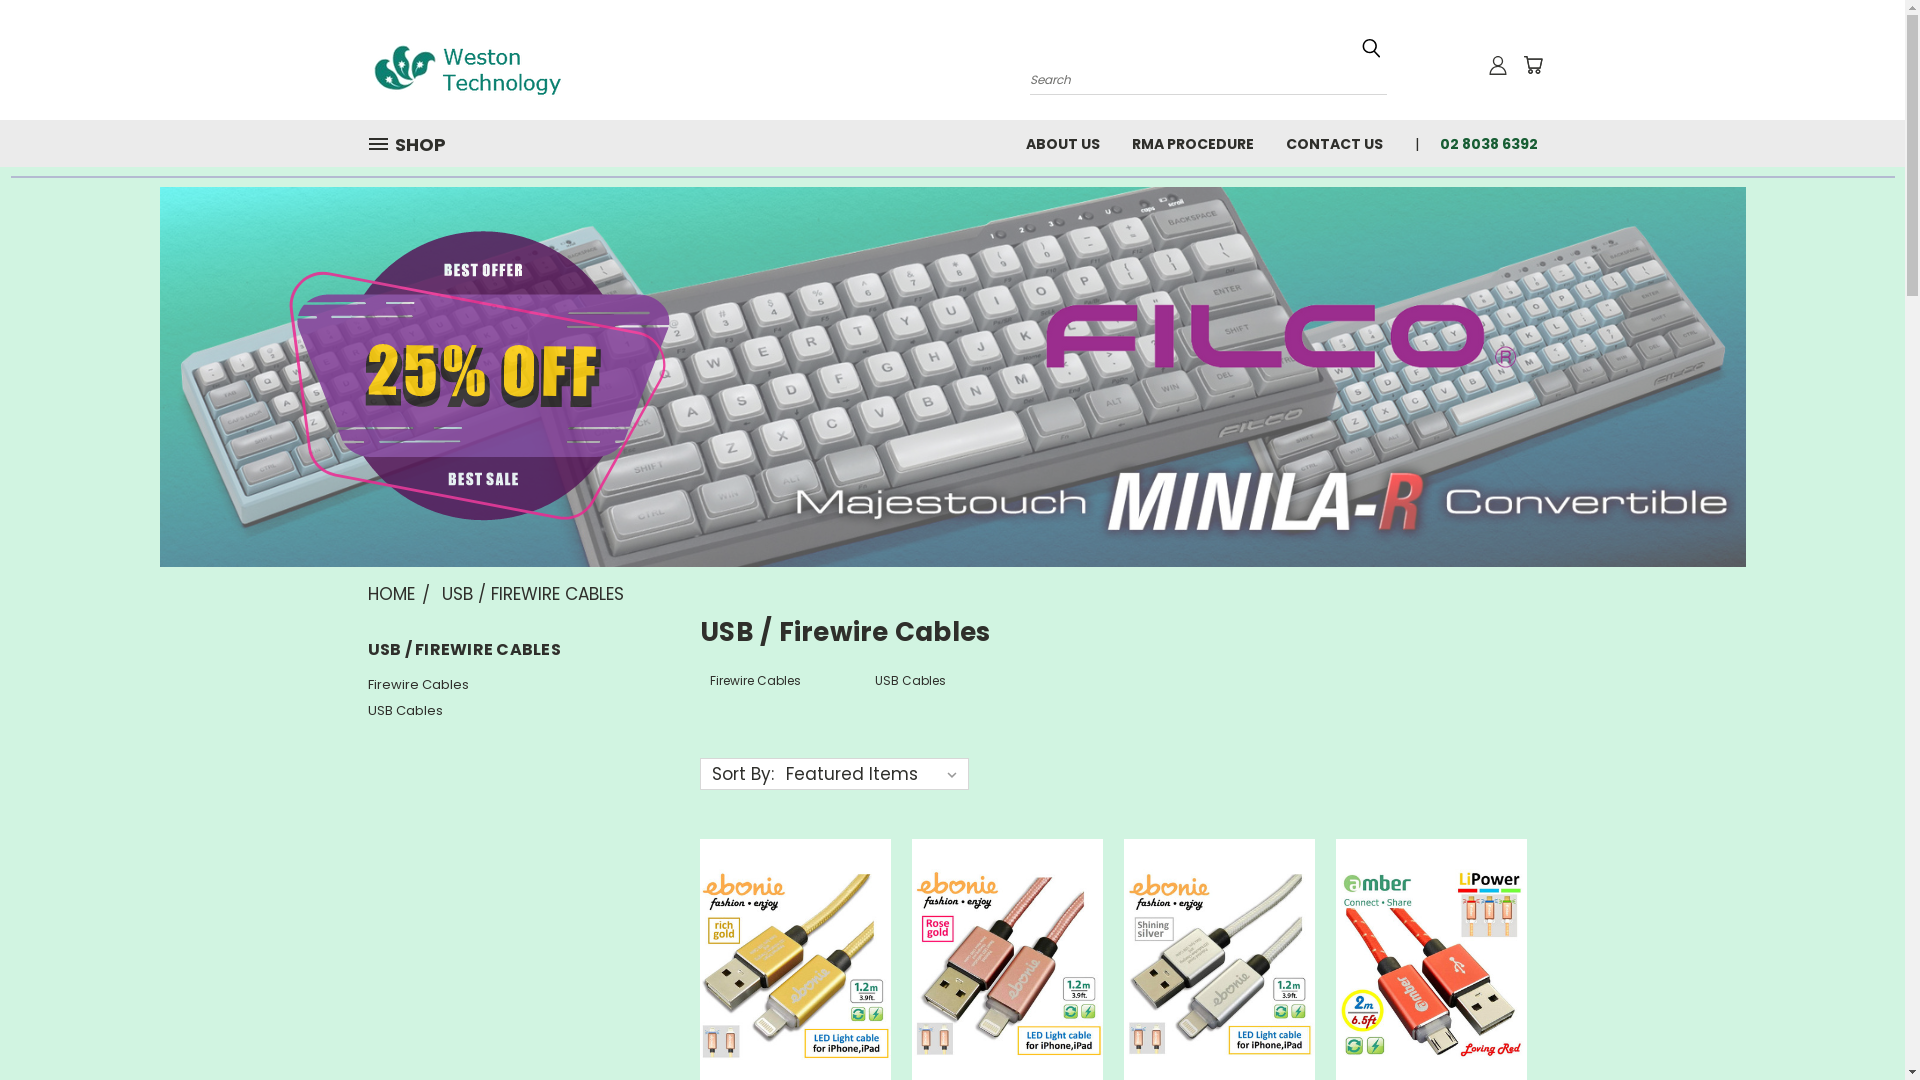 This screenshot has height=1080, width=1920. I want to click on USB Cables, so click(509, 711).